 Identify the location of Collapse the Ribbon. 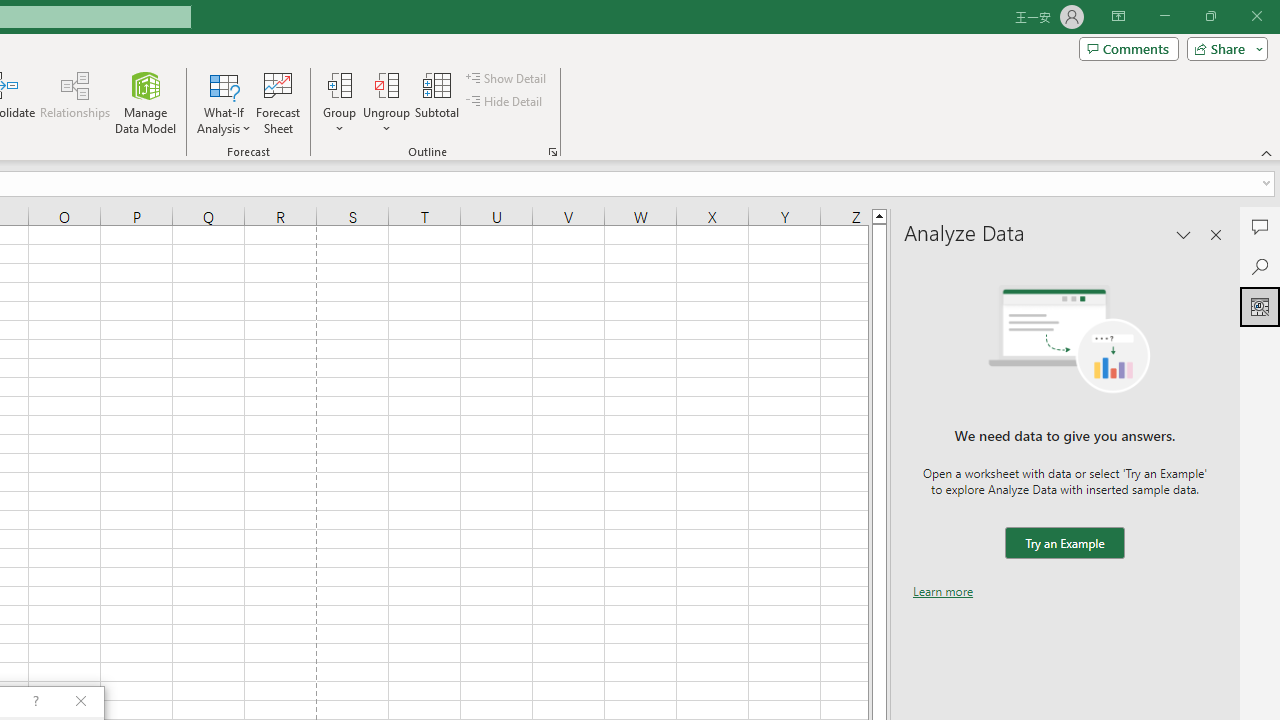
(1267, 152).